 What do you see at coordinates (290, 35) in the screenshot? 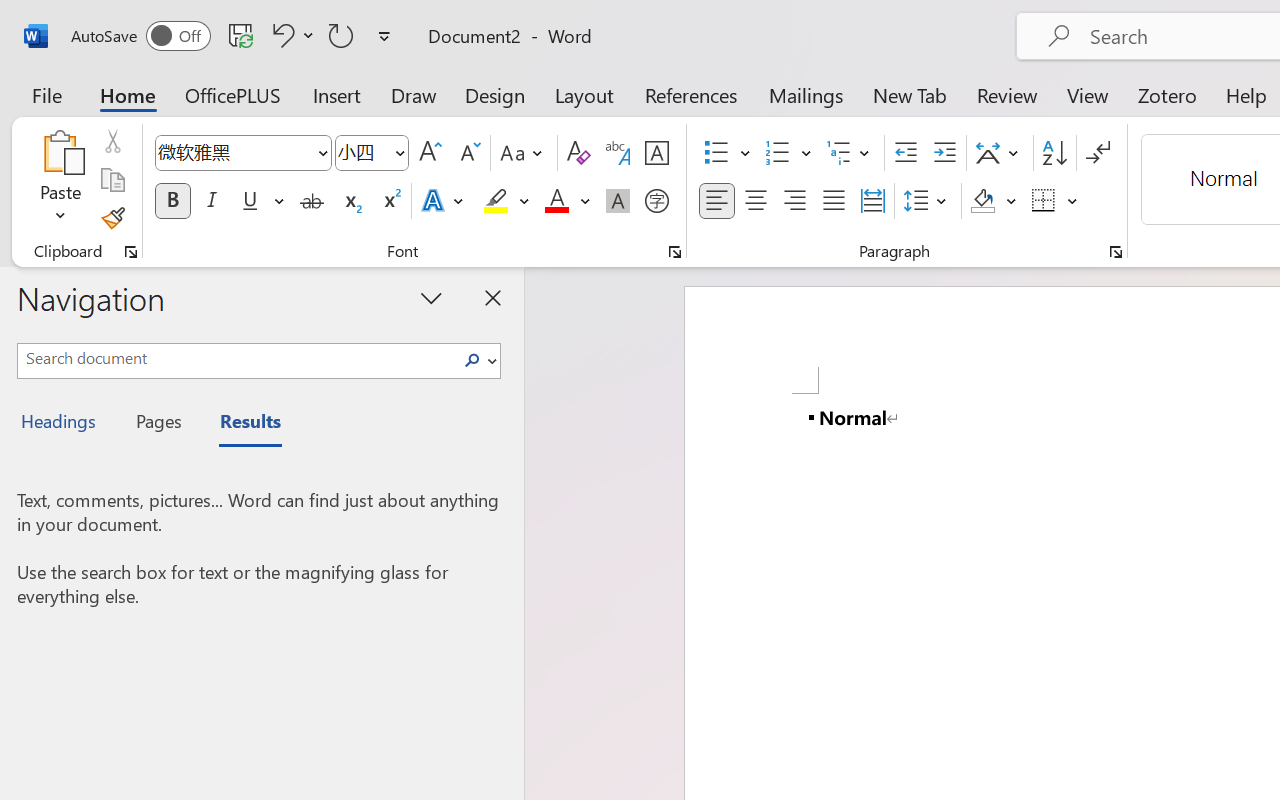
I see `Undo <ApplyStyleToDoc>b__0` at bounding box center [290, 35].